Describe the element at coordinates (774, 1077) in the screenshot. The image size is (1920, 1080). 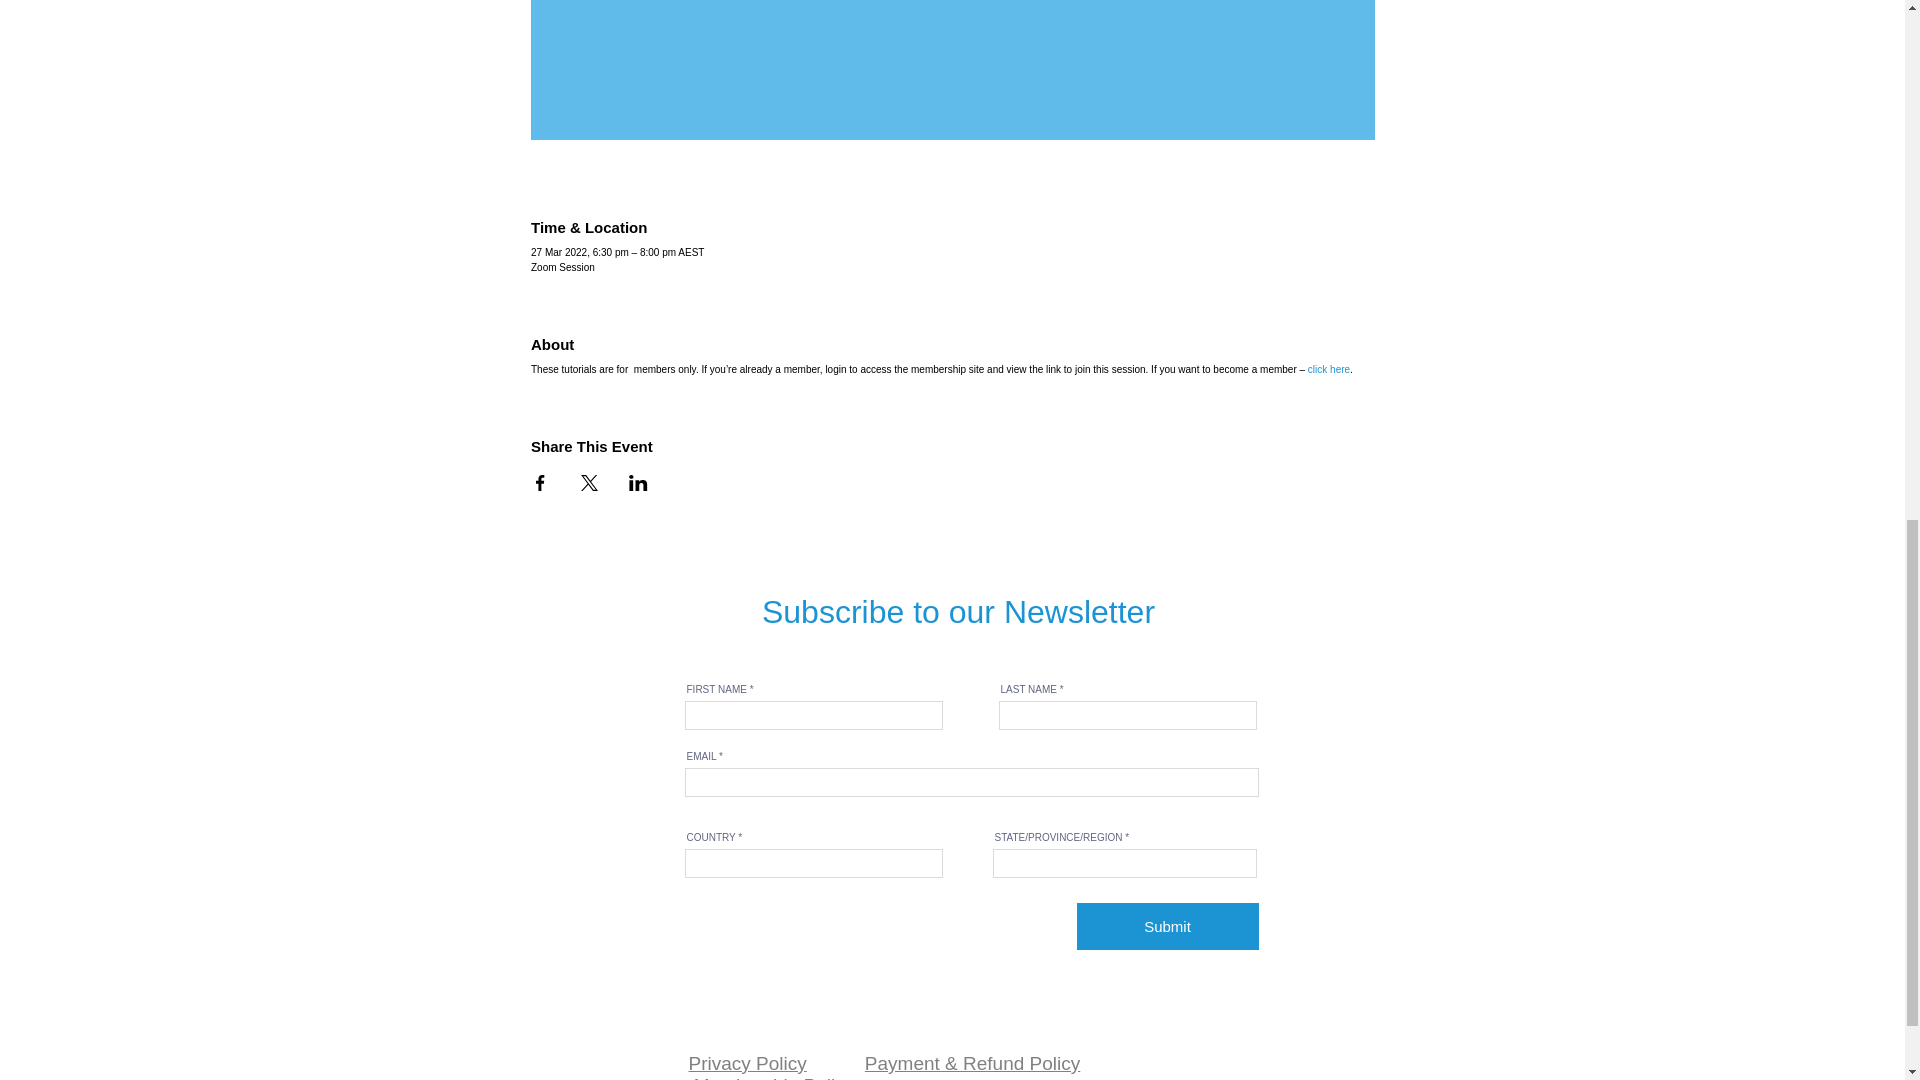
I see `Membership Policy` at that location.